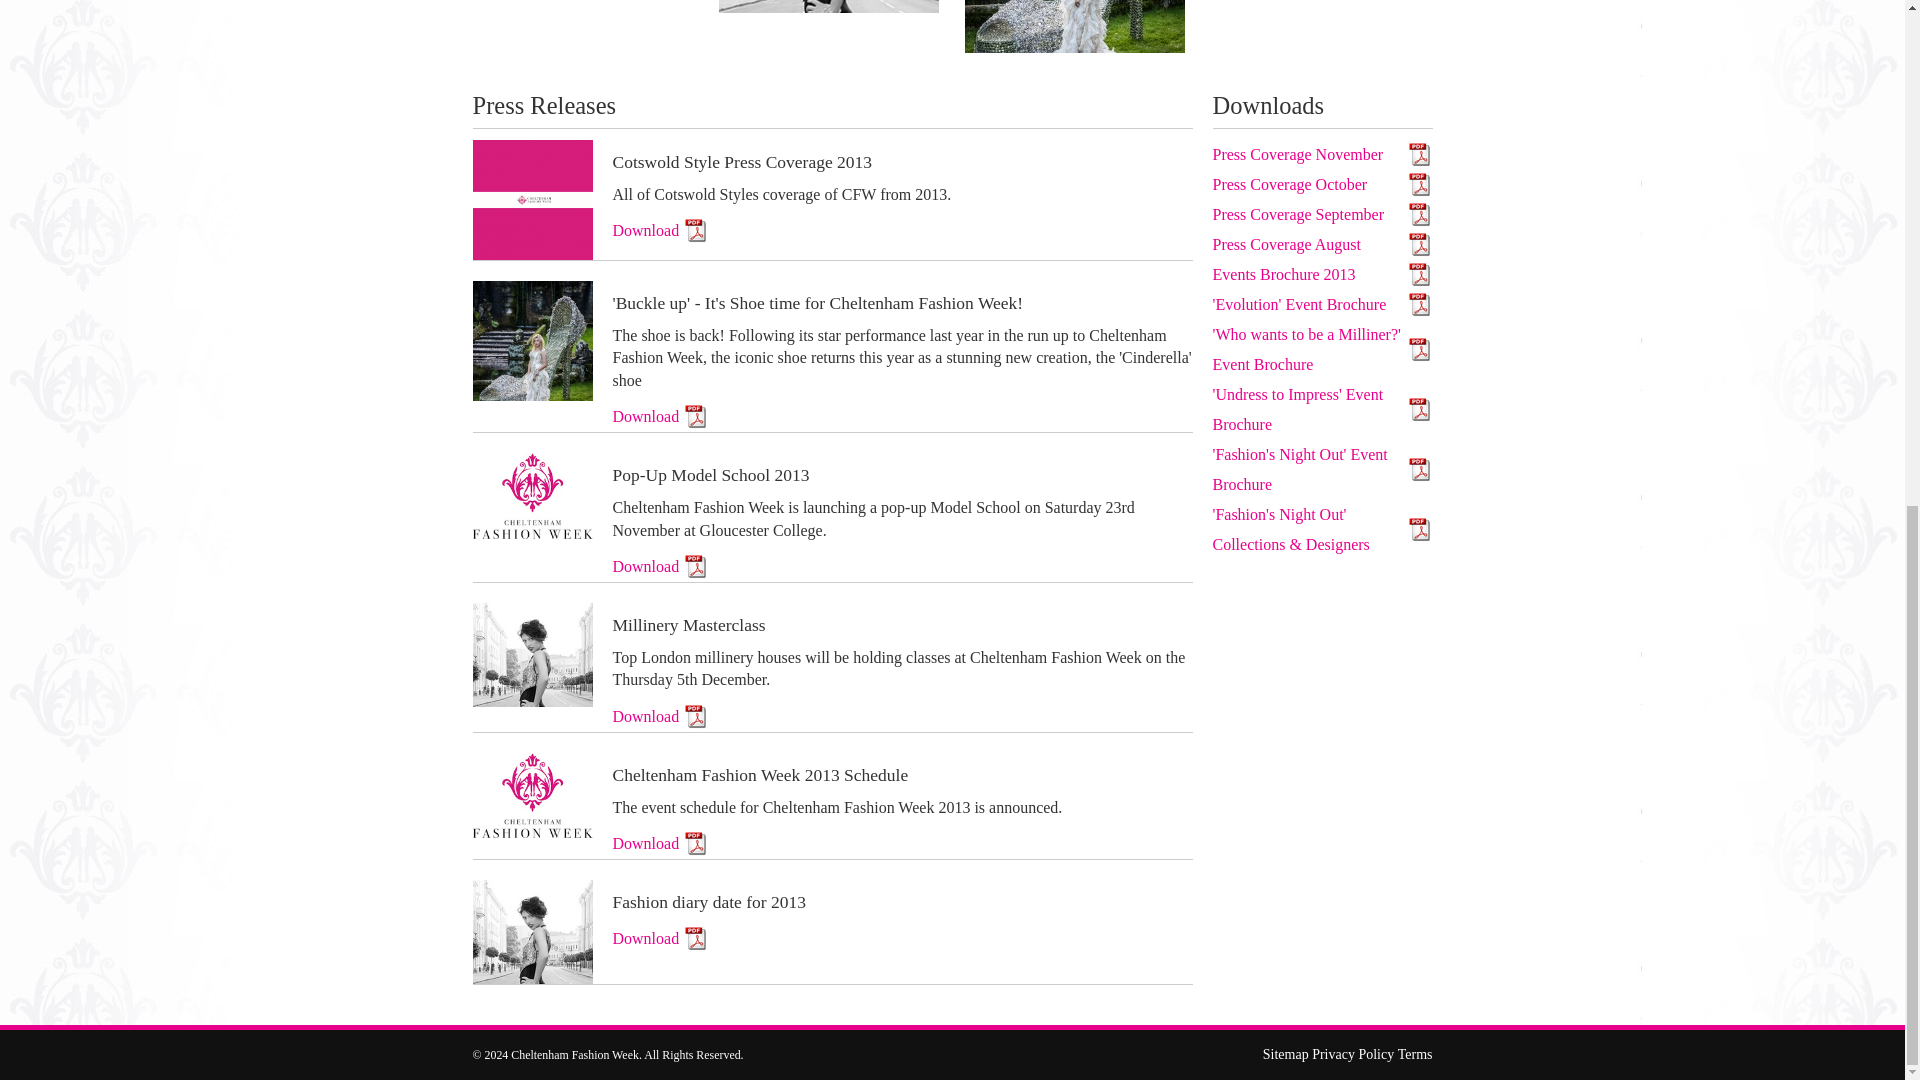  Describe the element at coordinates (660, 231) in the screenshot. I see `Download` at that location.